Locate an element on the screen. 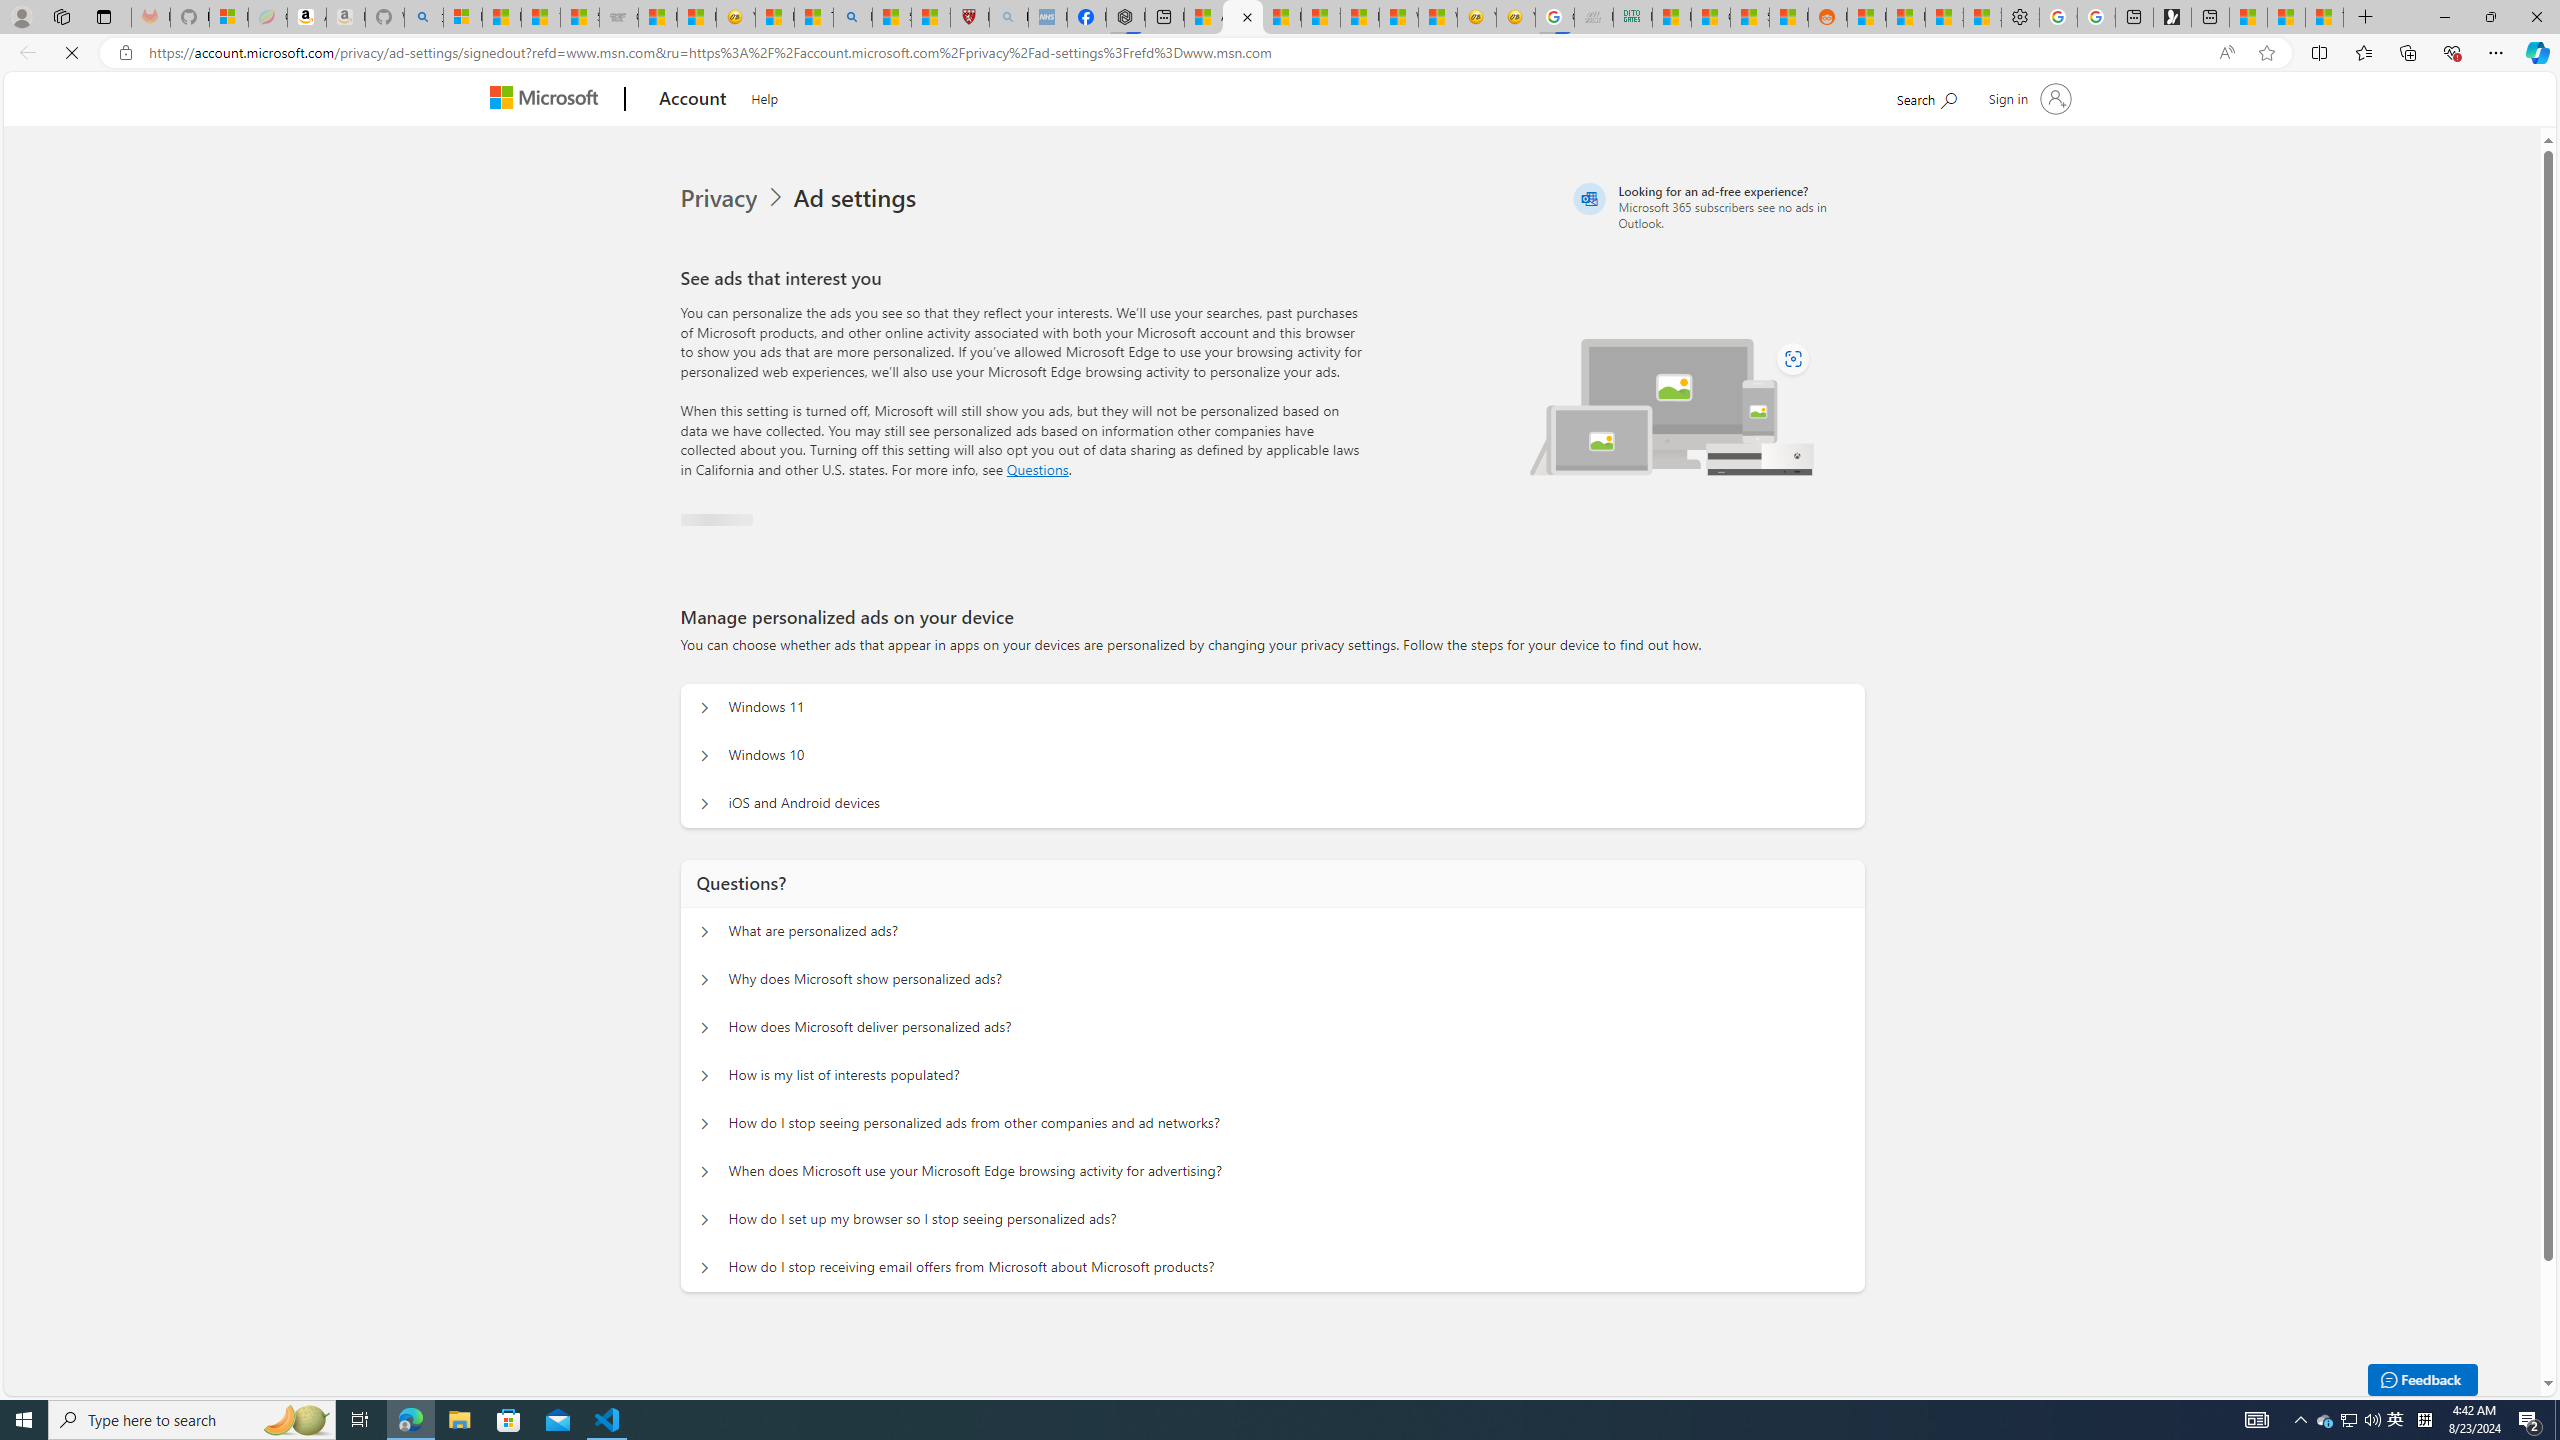  Account is located at coordinates (694, 100).